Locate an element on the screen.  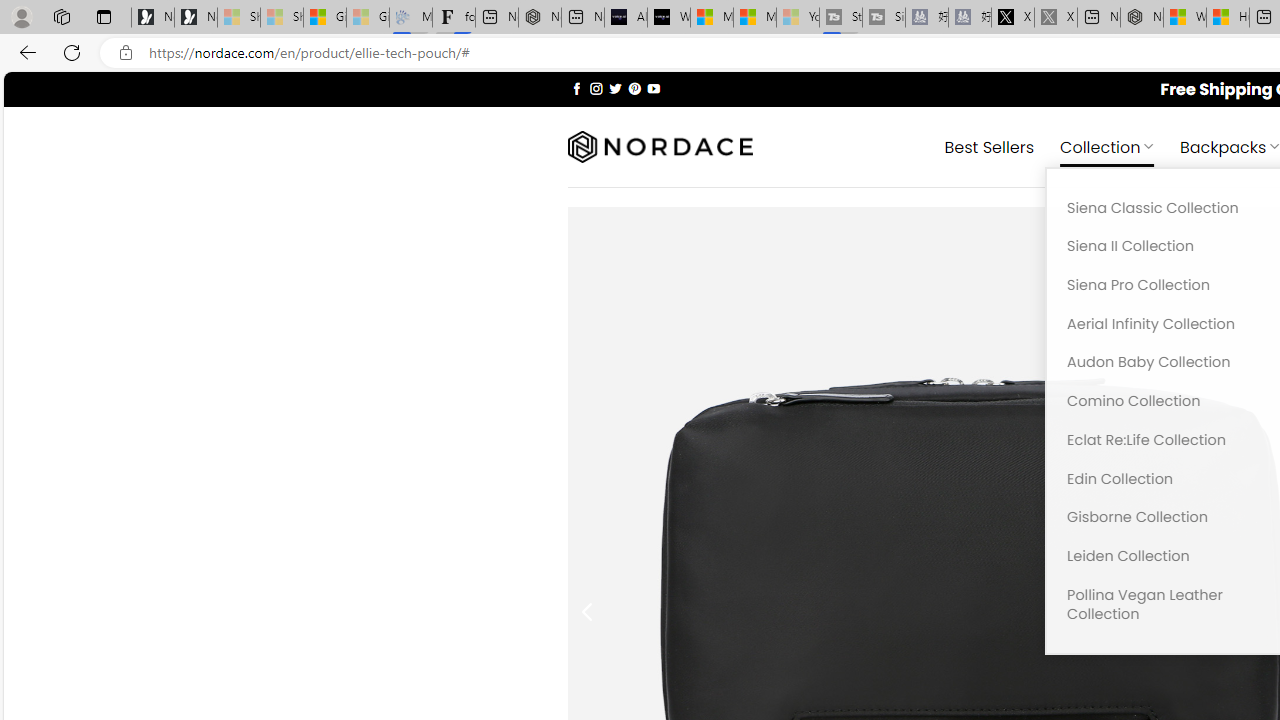
Nordace is located at coordinates (660, 147).